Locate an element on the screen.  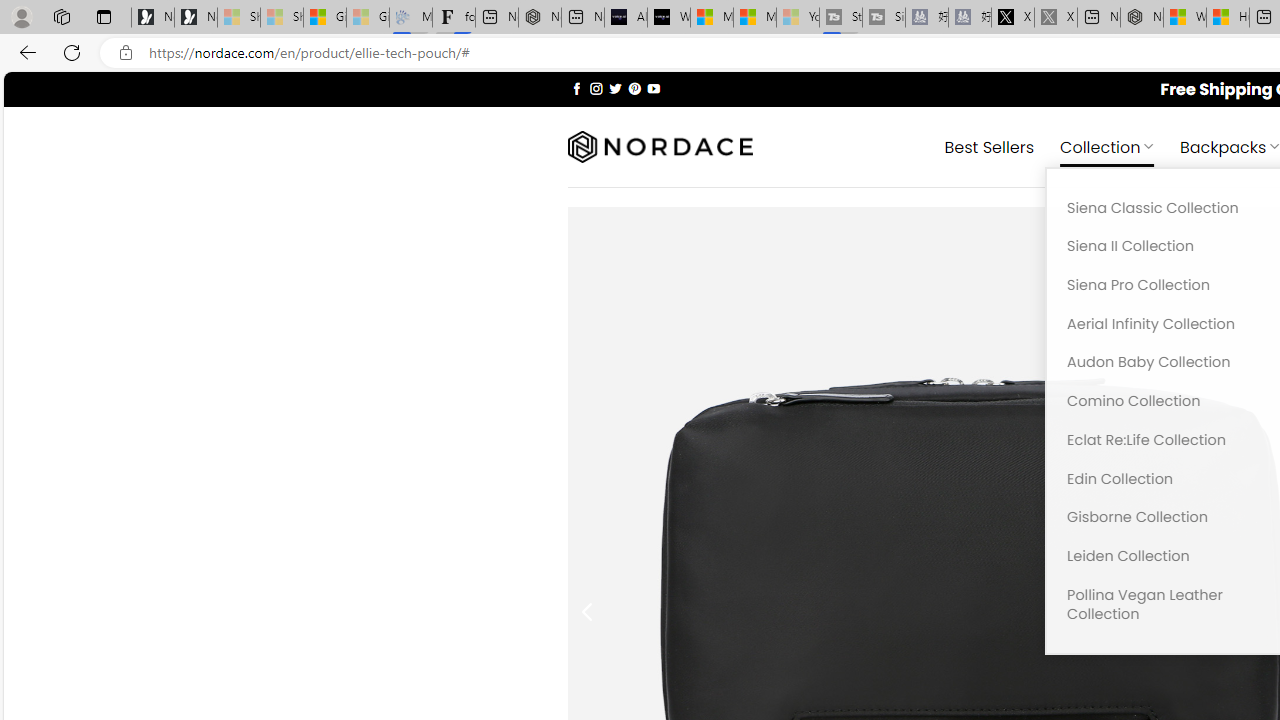
Nordace is located at coordinates (660, 147).